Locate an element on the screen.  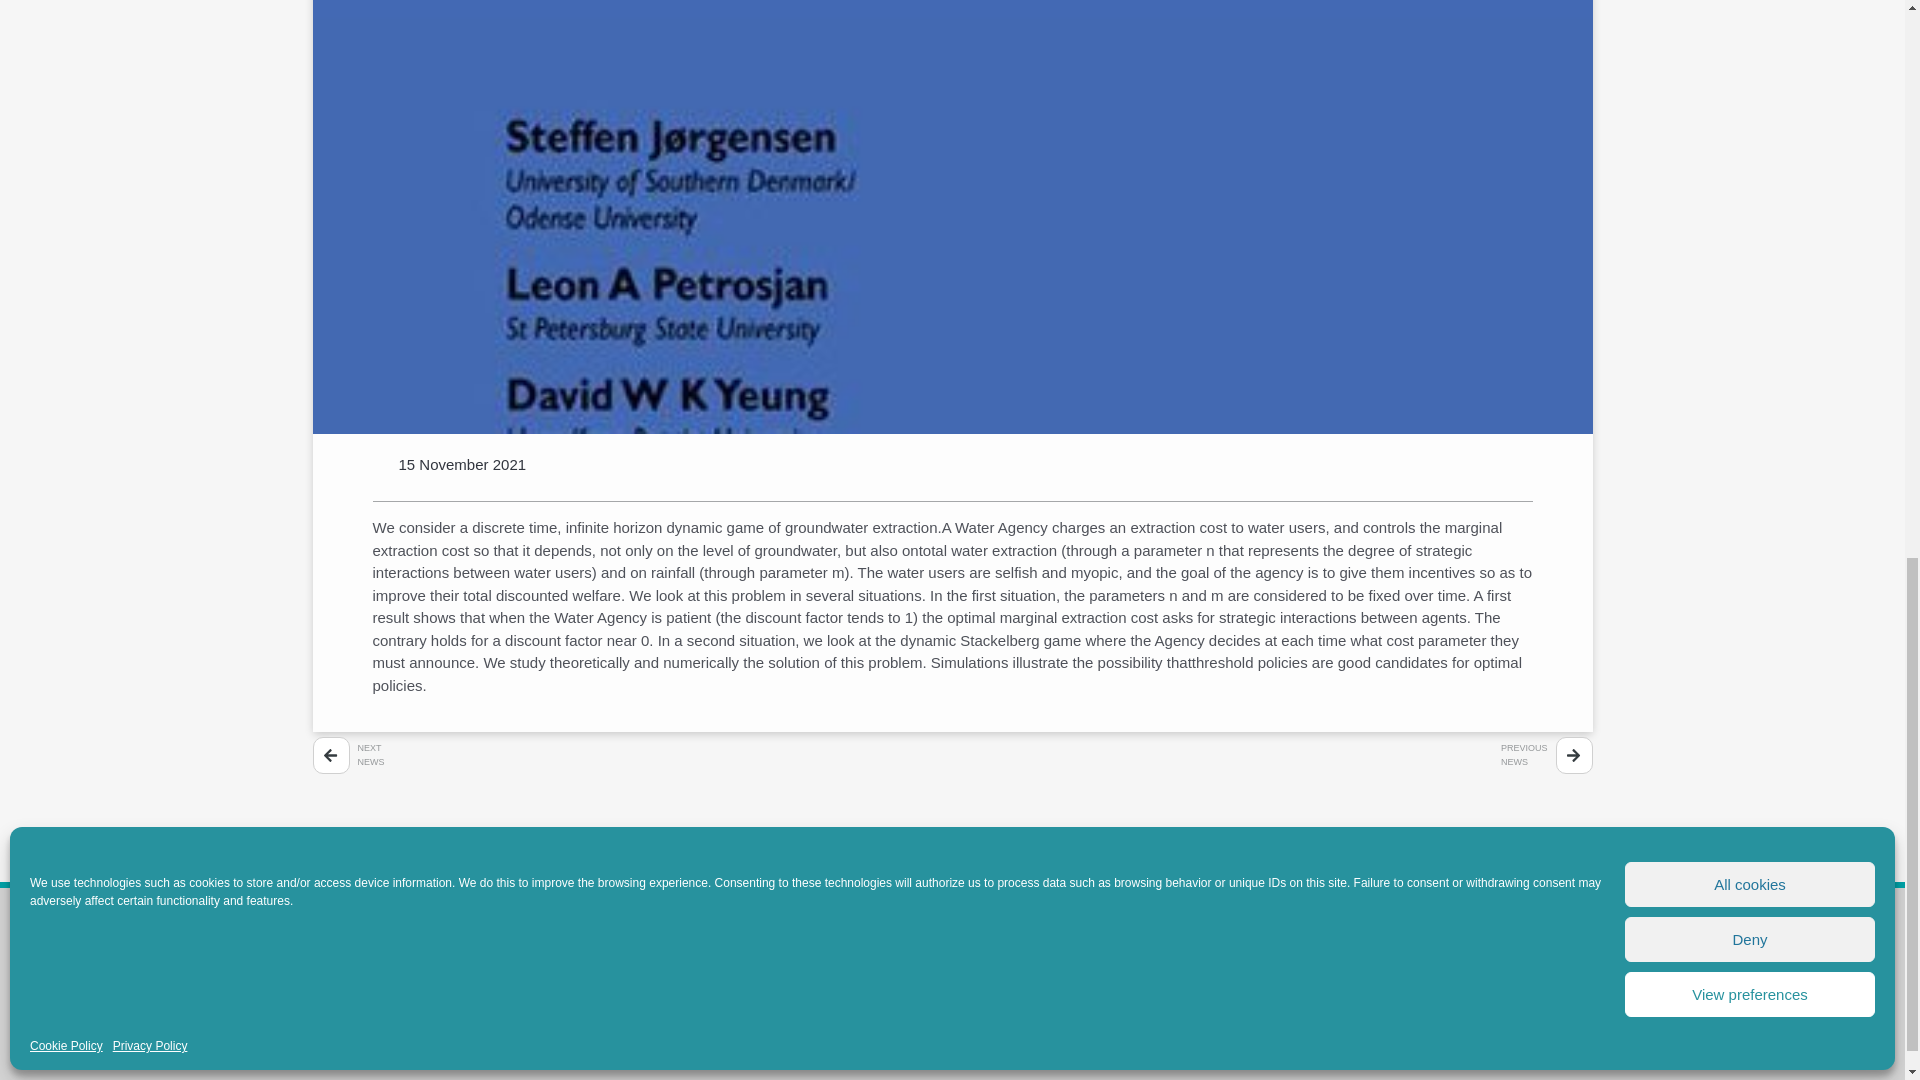
Managing environmental risks is located at coordinates (428, 1024).